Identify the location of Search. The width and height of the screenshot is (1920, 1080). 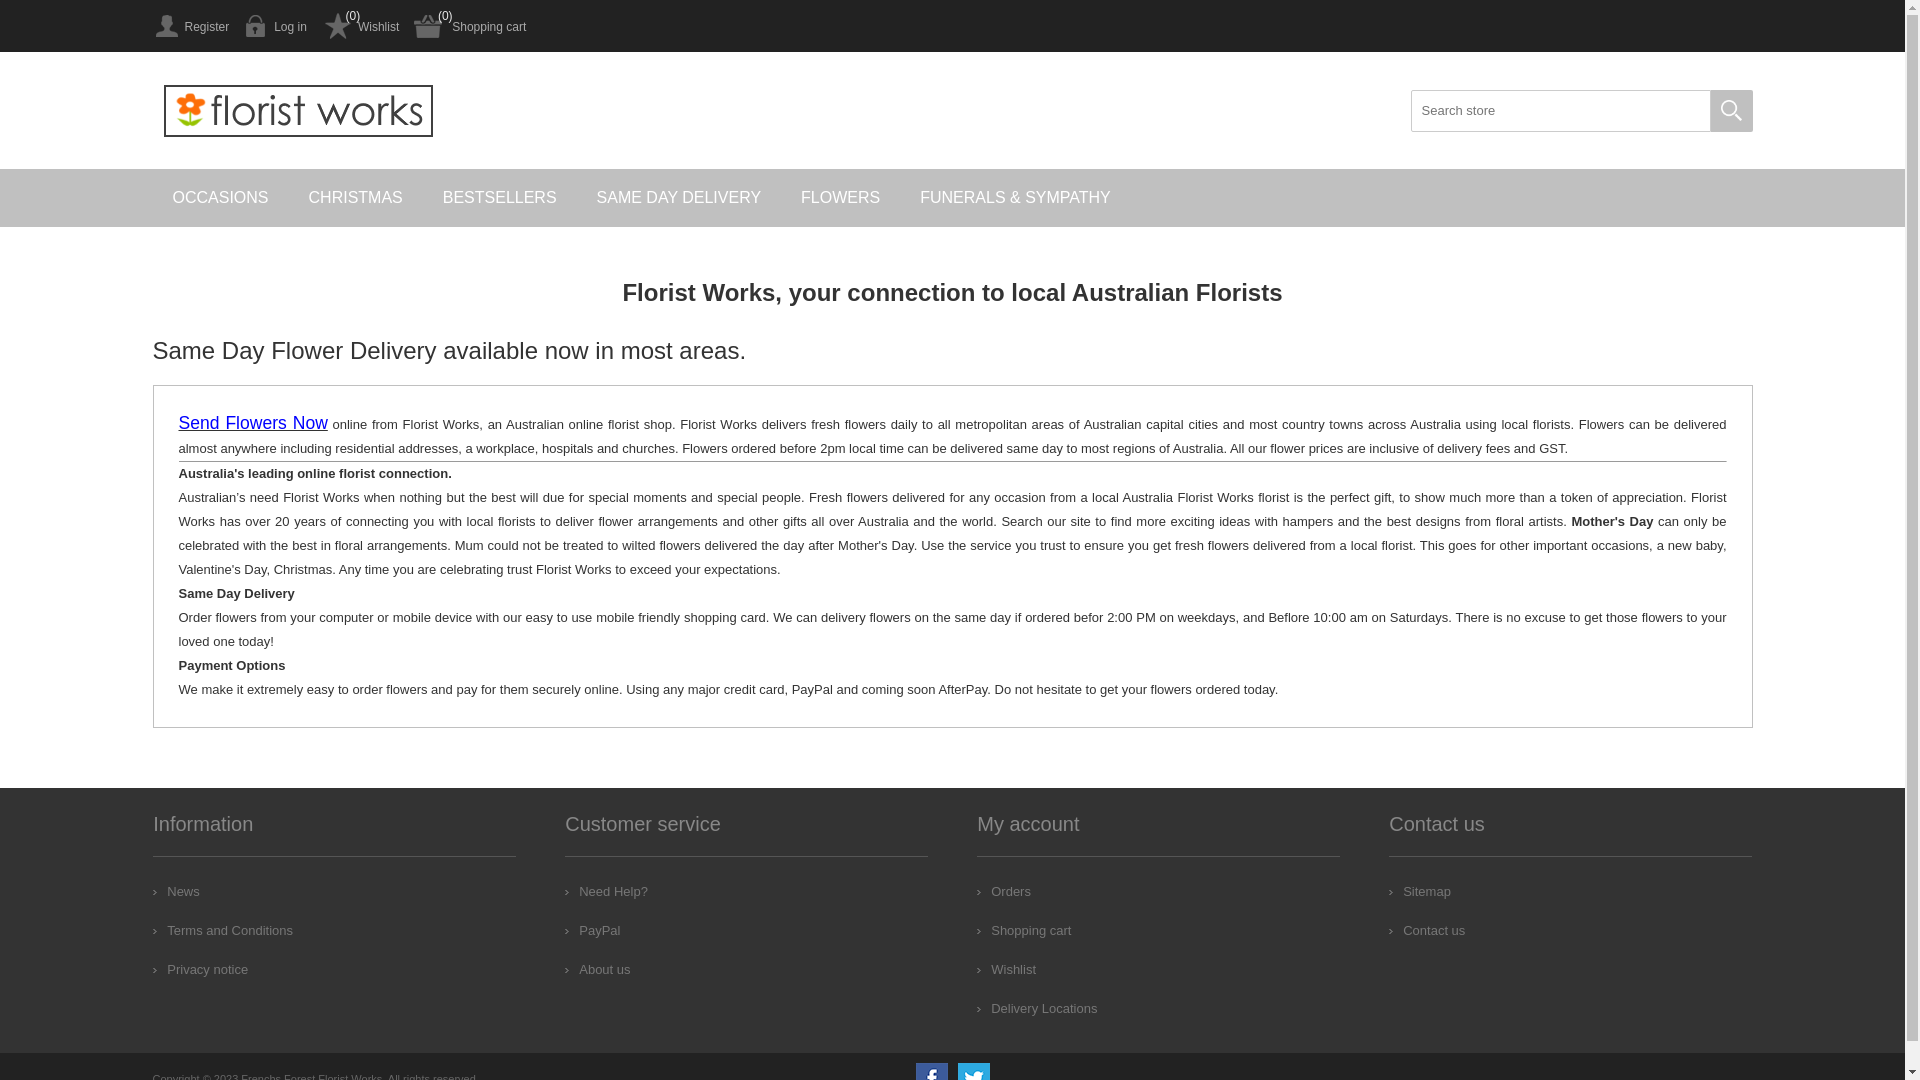
(1731, 111).